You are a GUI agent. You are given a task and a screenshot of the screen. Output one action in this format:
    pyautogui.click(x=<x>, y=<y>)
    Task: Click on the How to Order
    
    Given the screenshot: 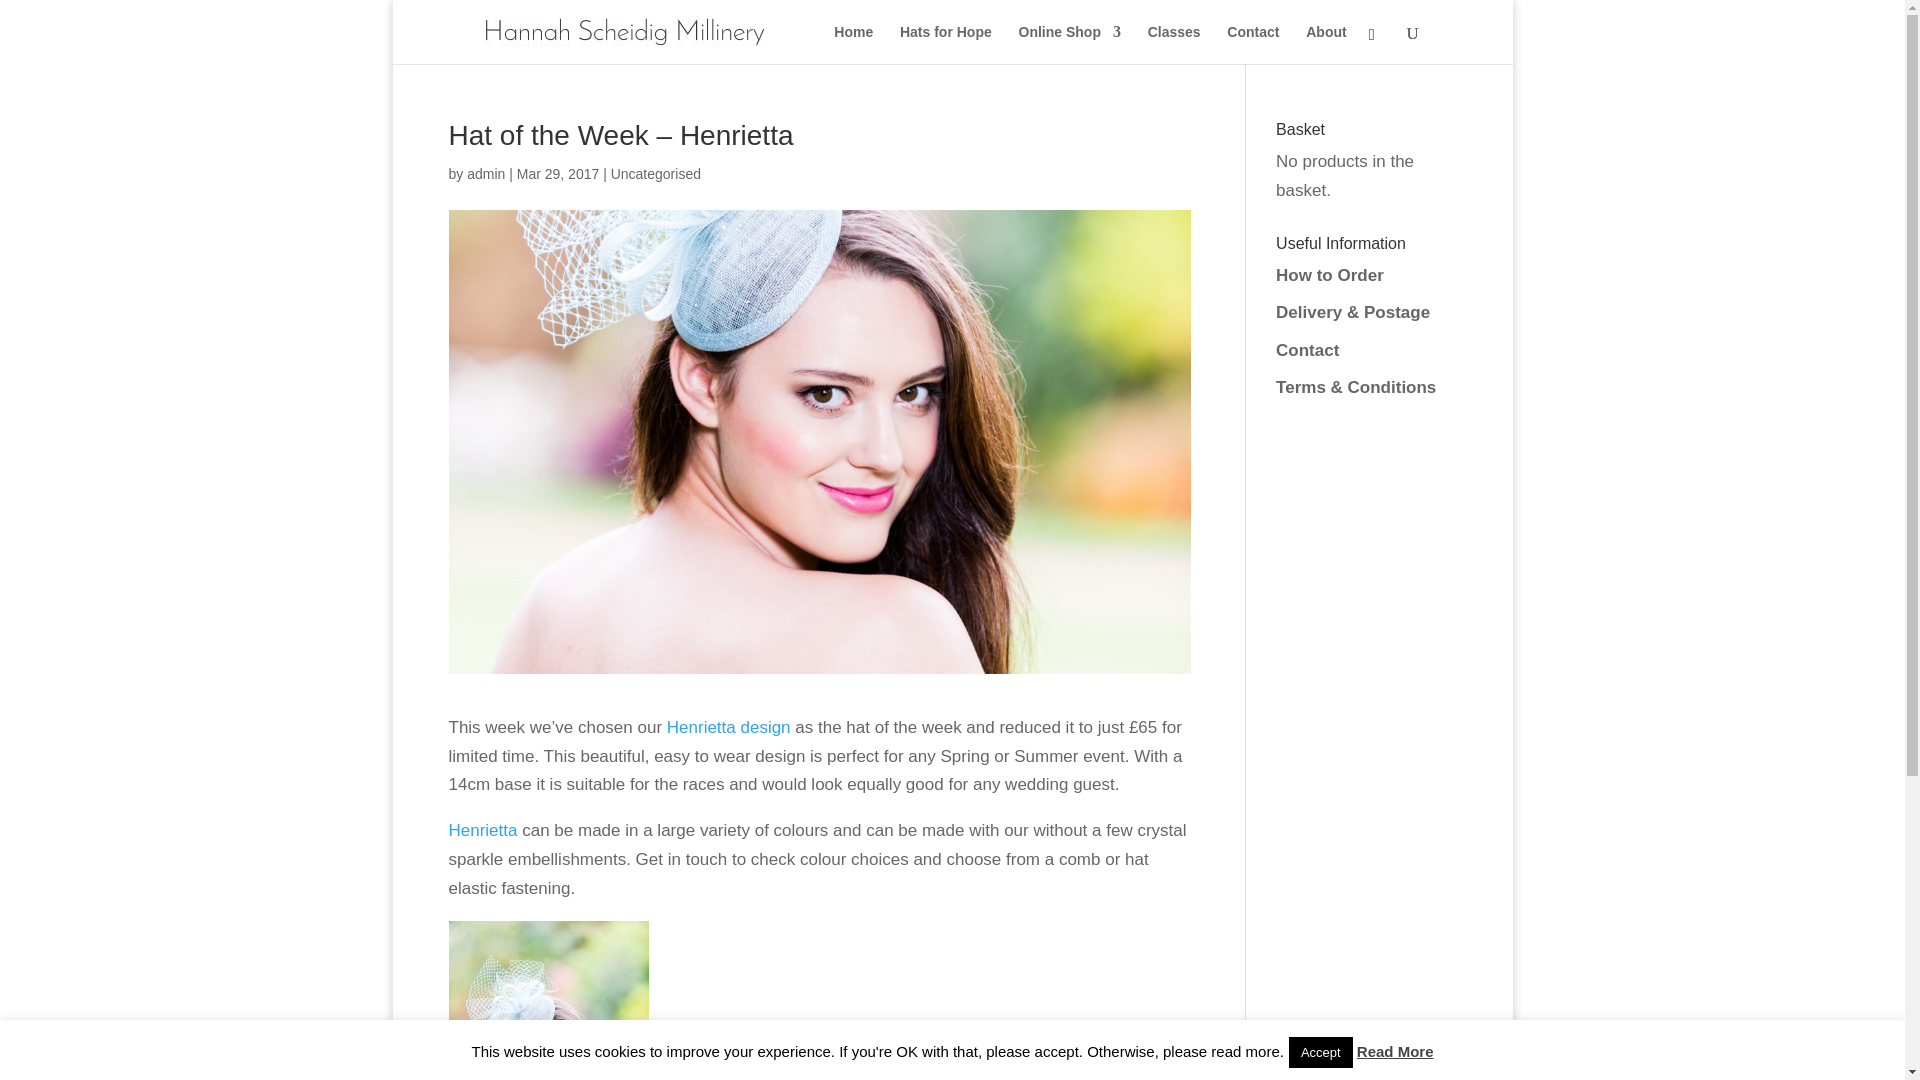 What is the action you would take?
    pyautogui.click(x=1330, y=275)
    